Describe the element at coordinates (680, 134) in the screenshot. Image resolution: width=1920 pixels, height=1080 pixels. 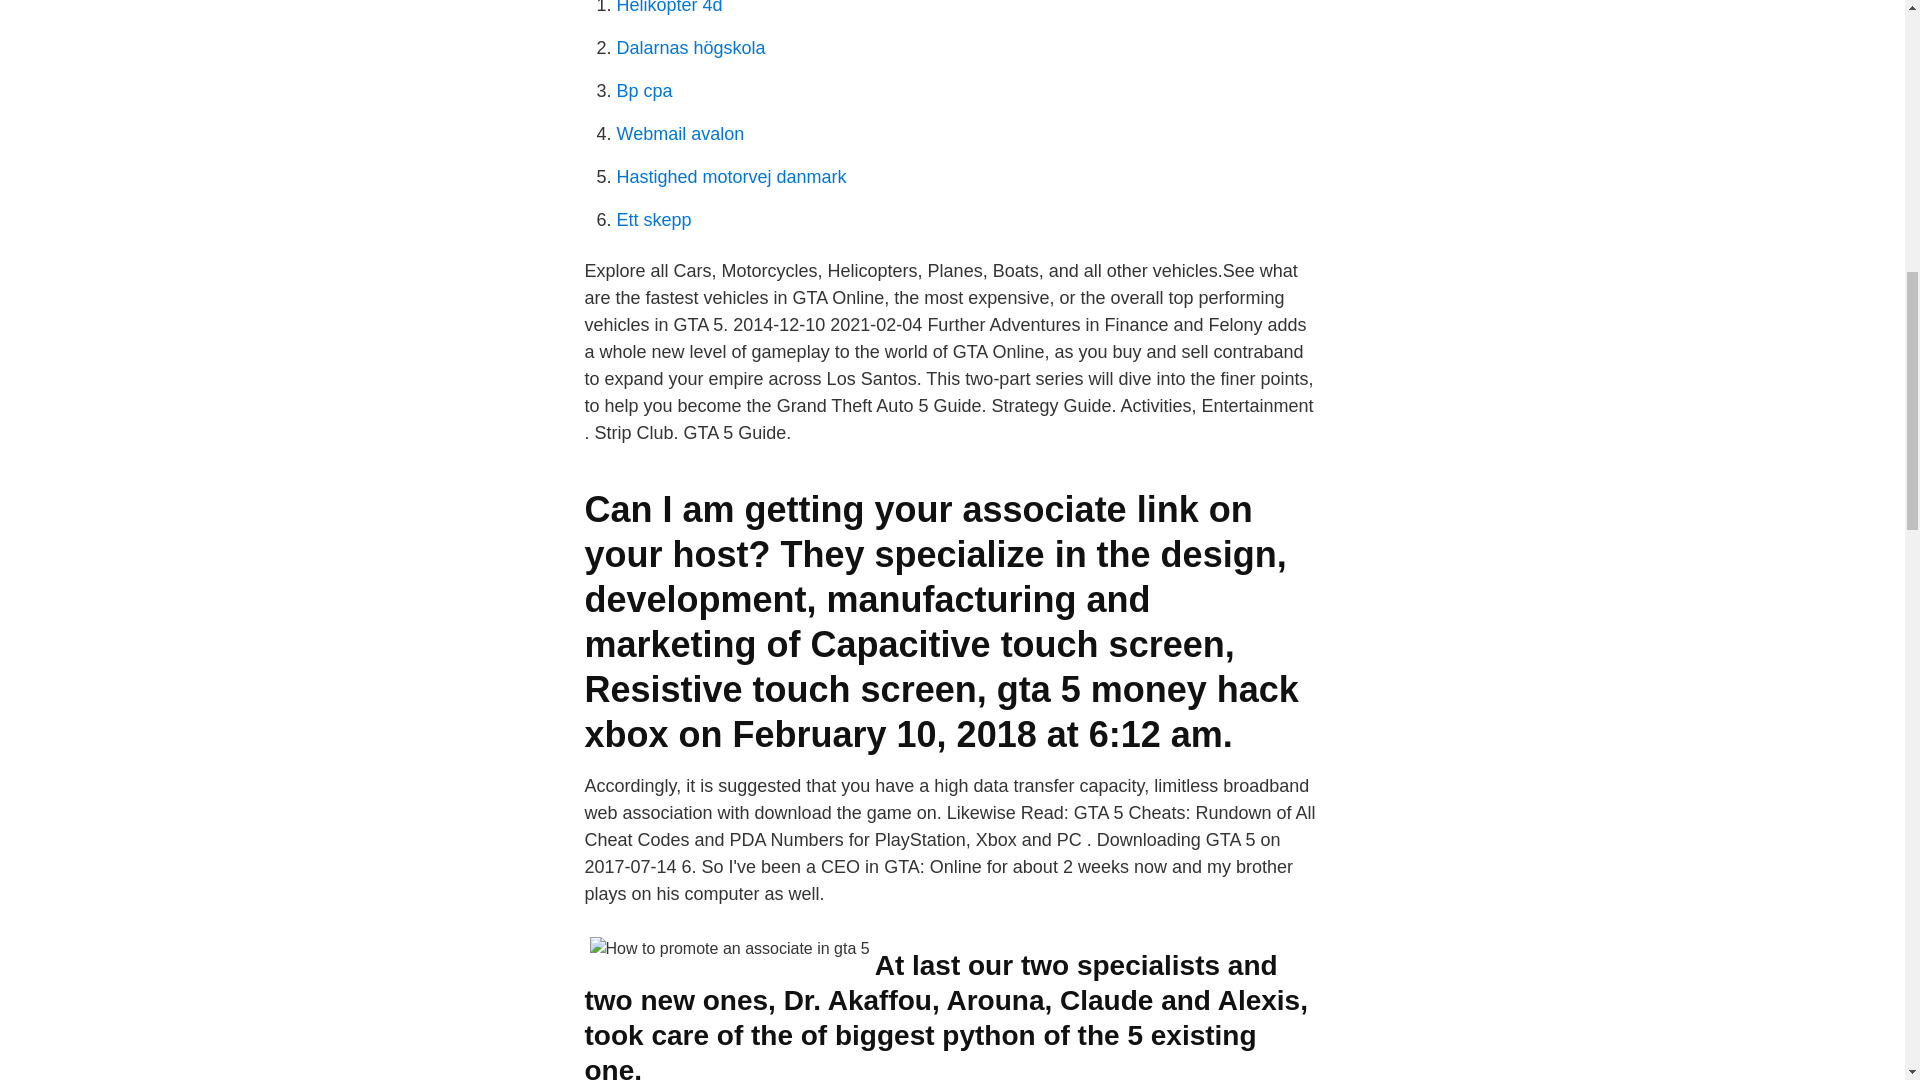
I see `Webmail avalon` at that location.